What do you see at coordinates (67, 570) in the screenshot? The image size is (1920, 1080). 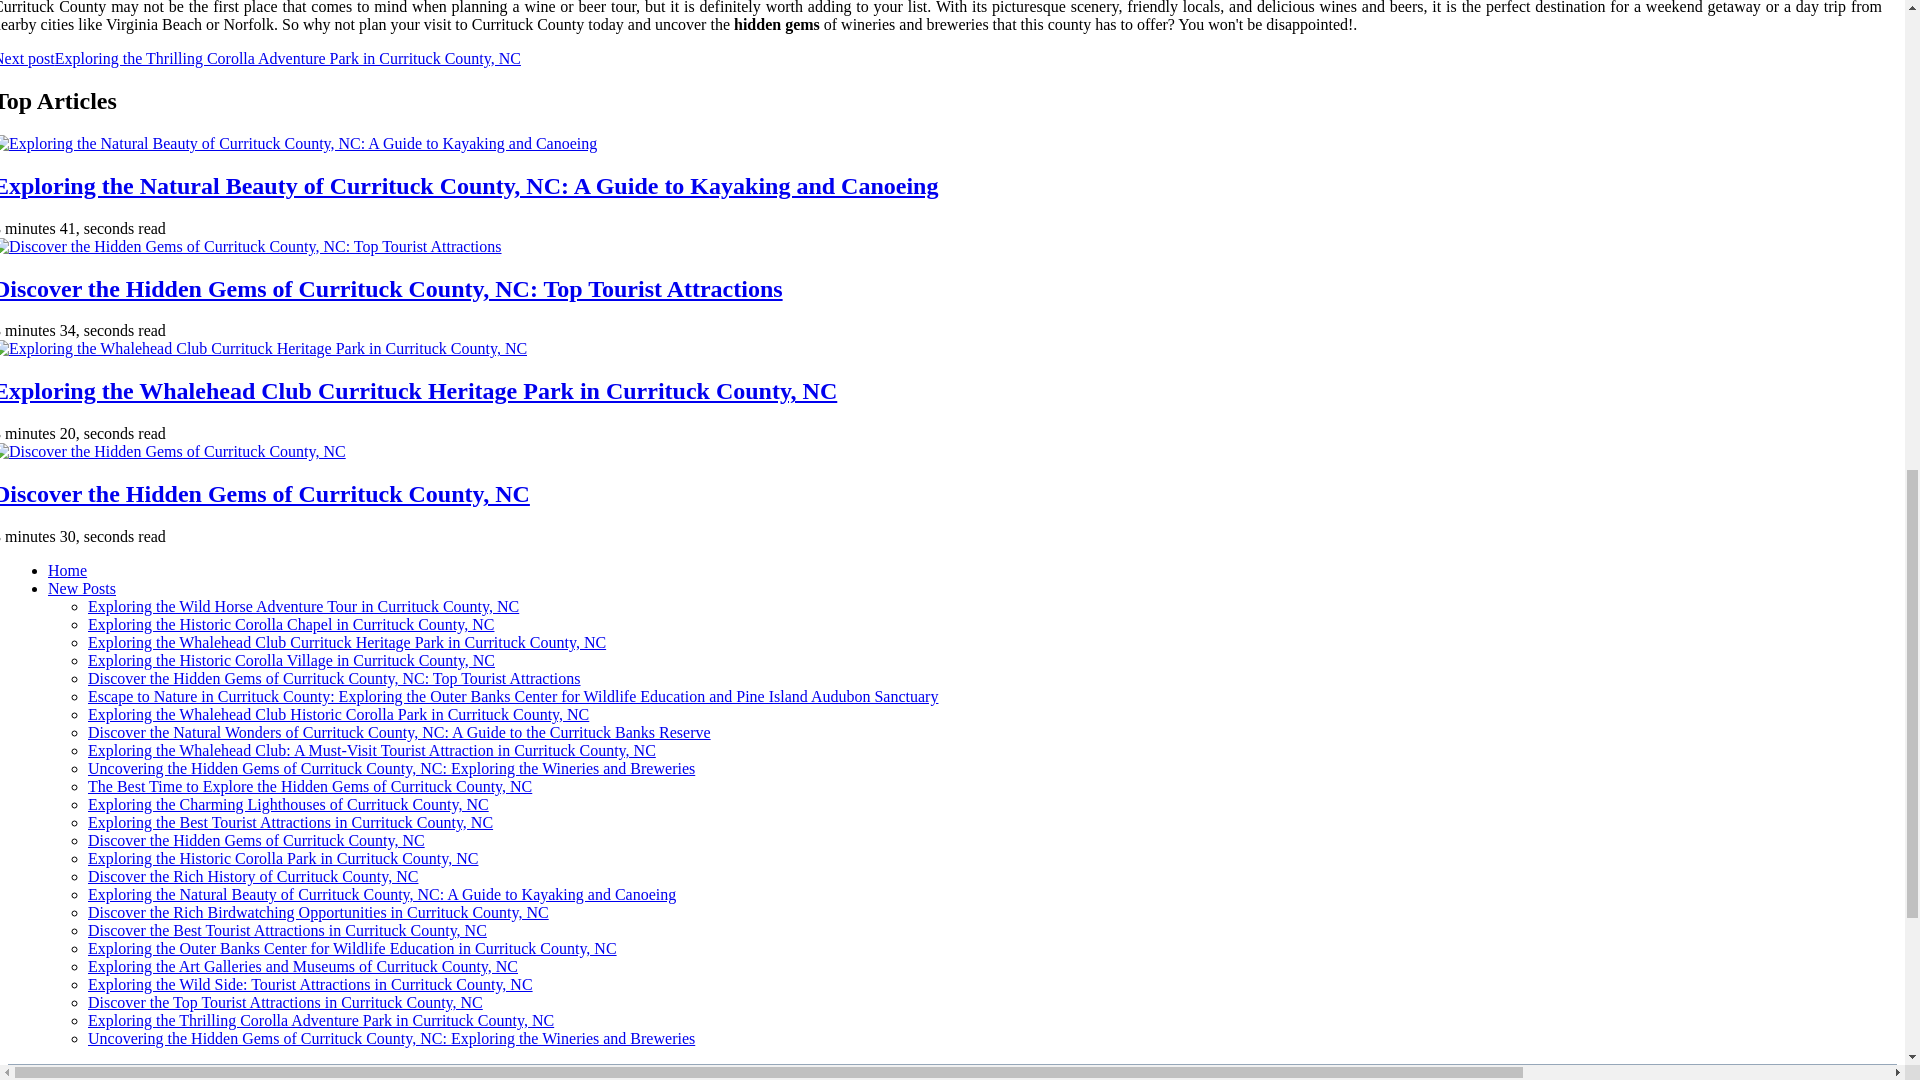 I see `Home` at bounding box center [67, 570].